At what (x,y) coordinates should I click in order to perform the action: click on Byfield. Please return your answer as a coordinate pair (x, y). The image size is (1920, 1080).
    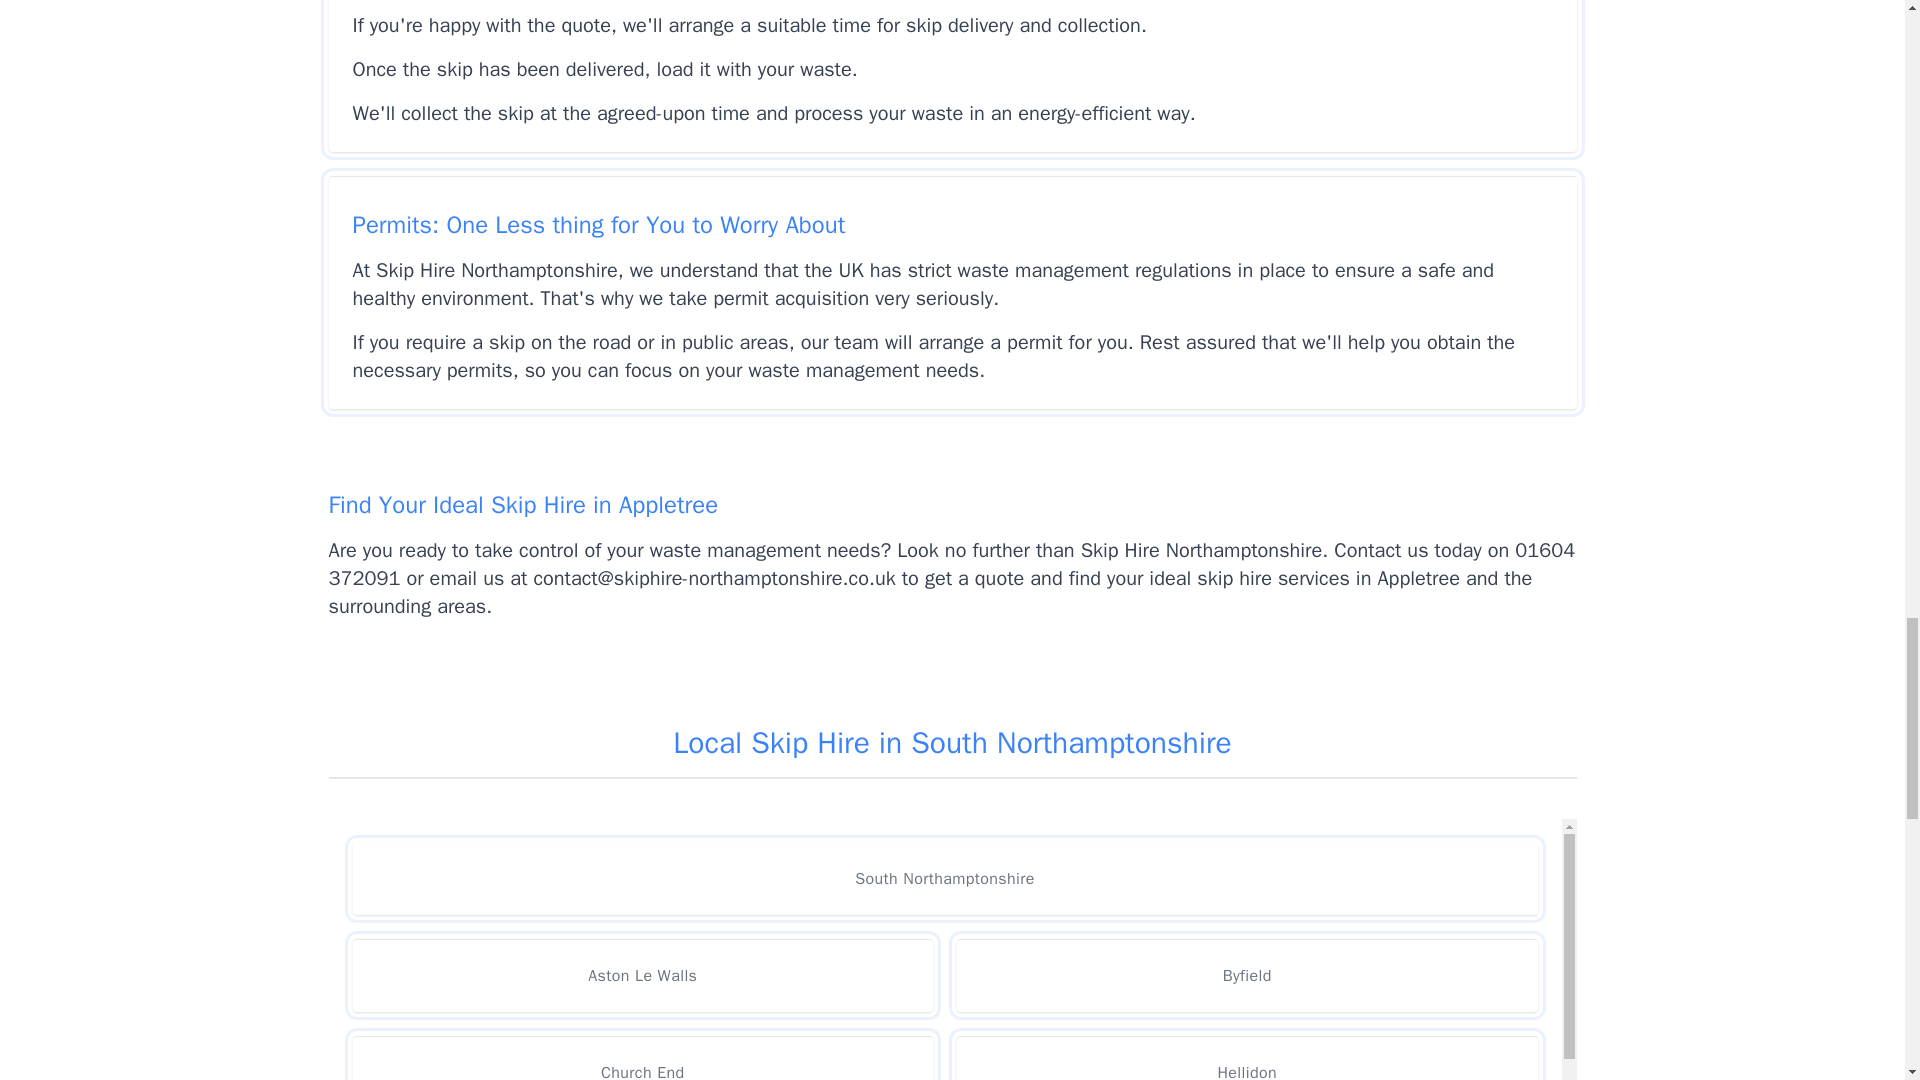
    Looking at the image, I should click on (1246, 974).